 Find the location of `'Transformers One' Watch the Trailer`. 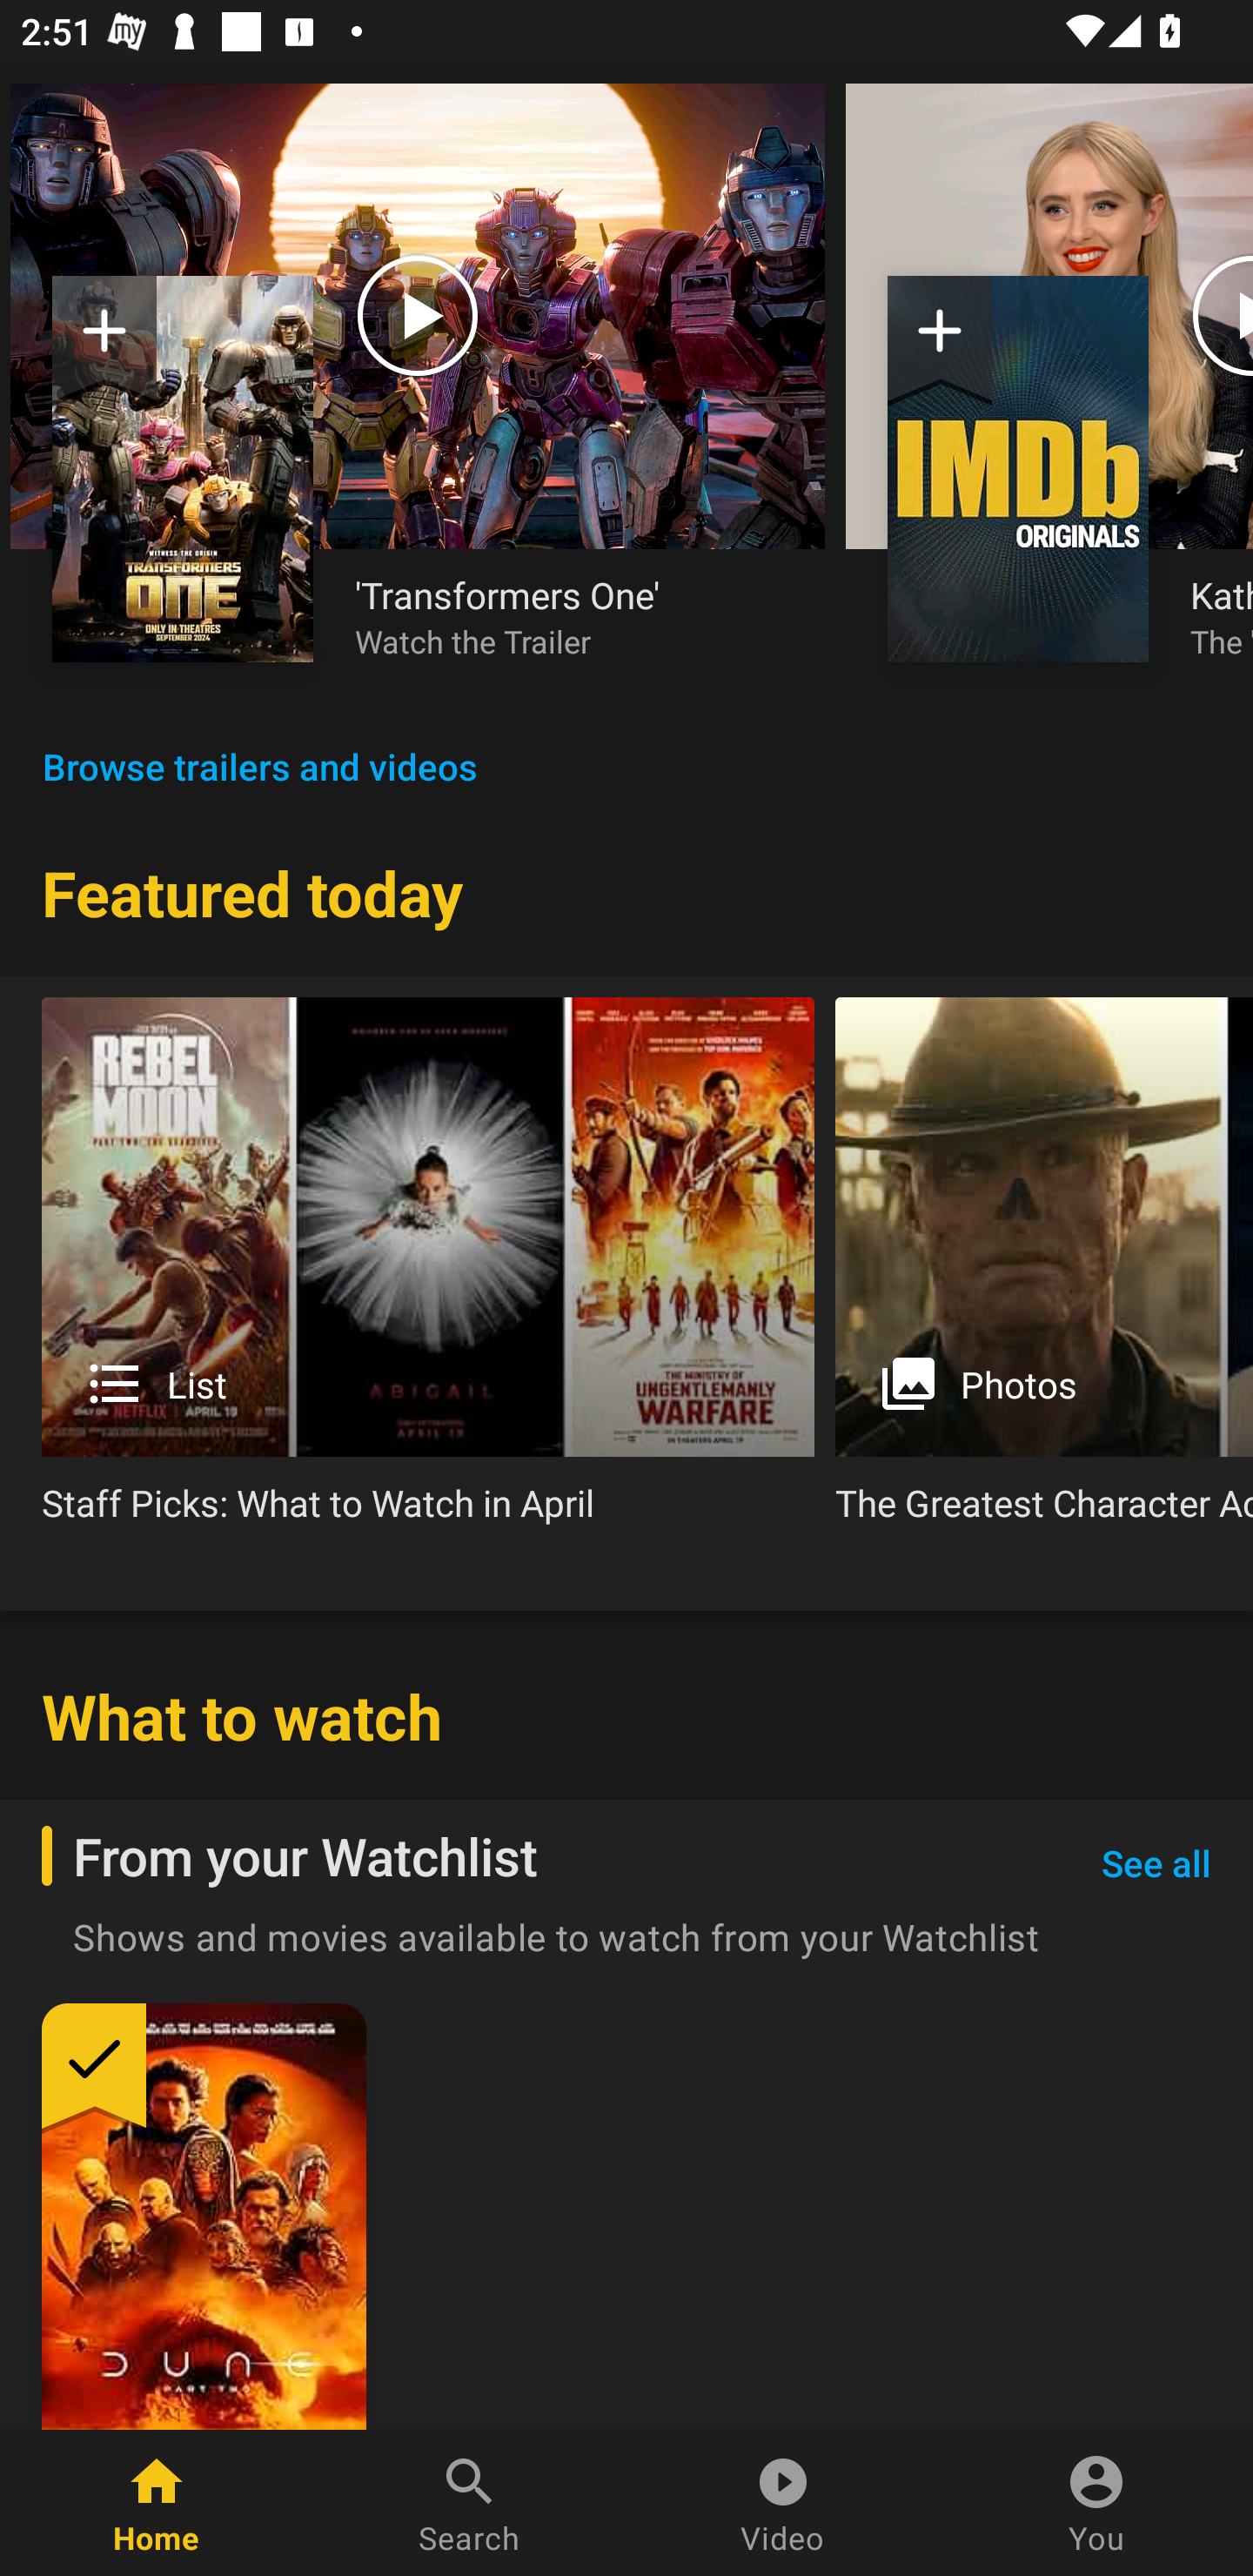

'Transformers One' Watch the Trailer is located at coordinates (569, 615).